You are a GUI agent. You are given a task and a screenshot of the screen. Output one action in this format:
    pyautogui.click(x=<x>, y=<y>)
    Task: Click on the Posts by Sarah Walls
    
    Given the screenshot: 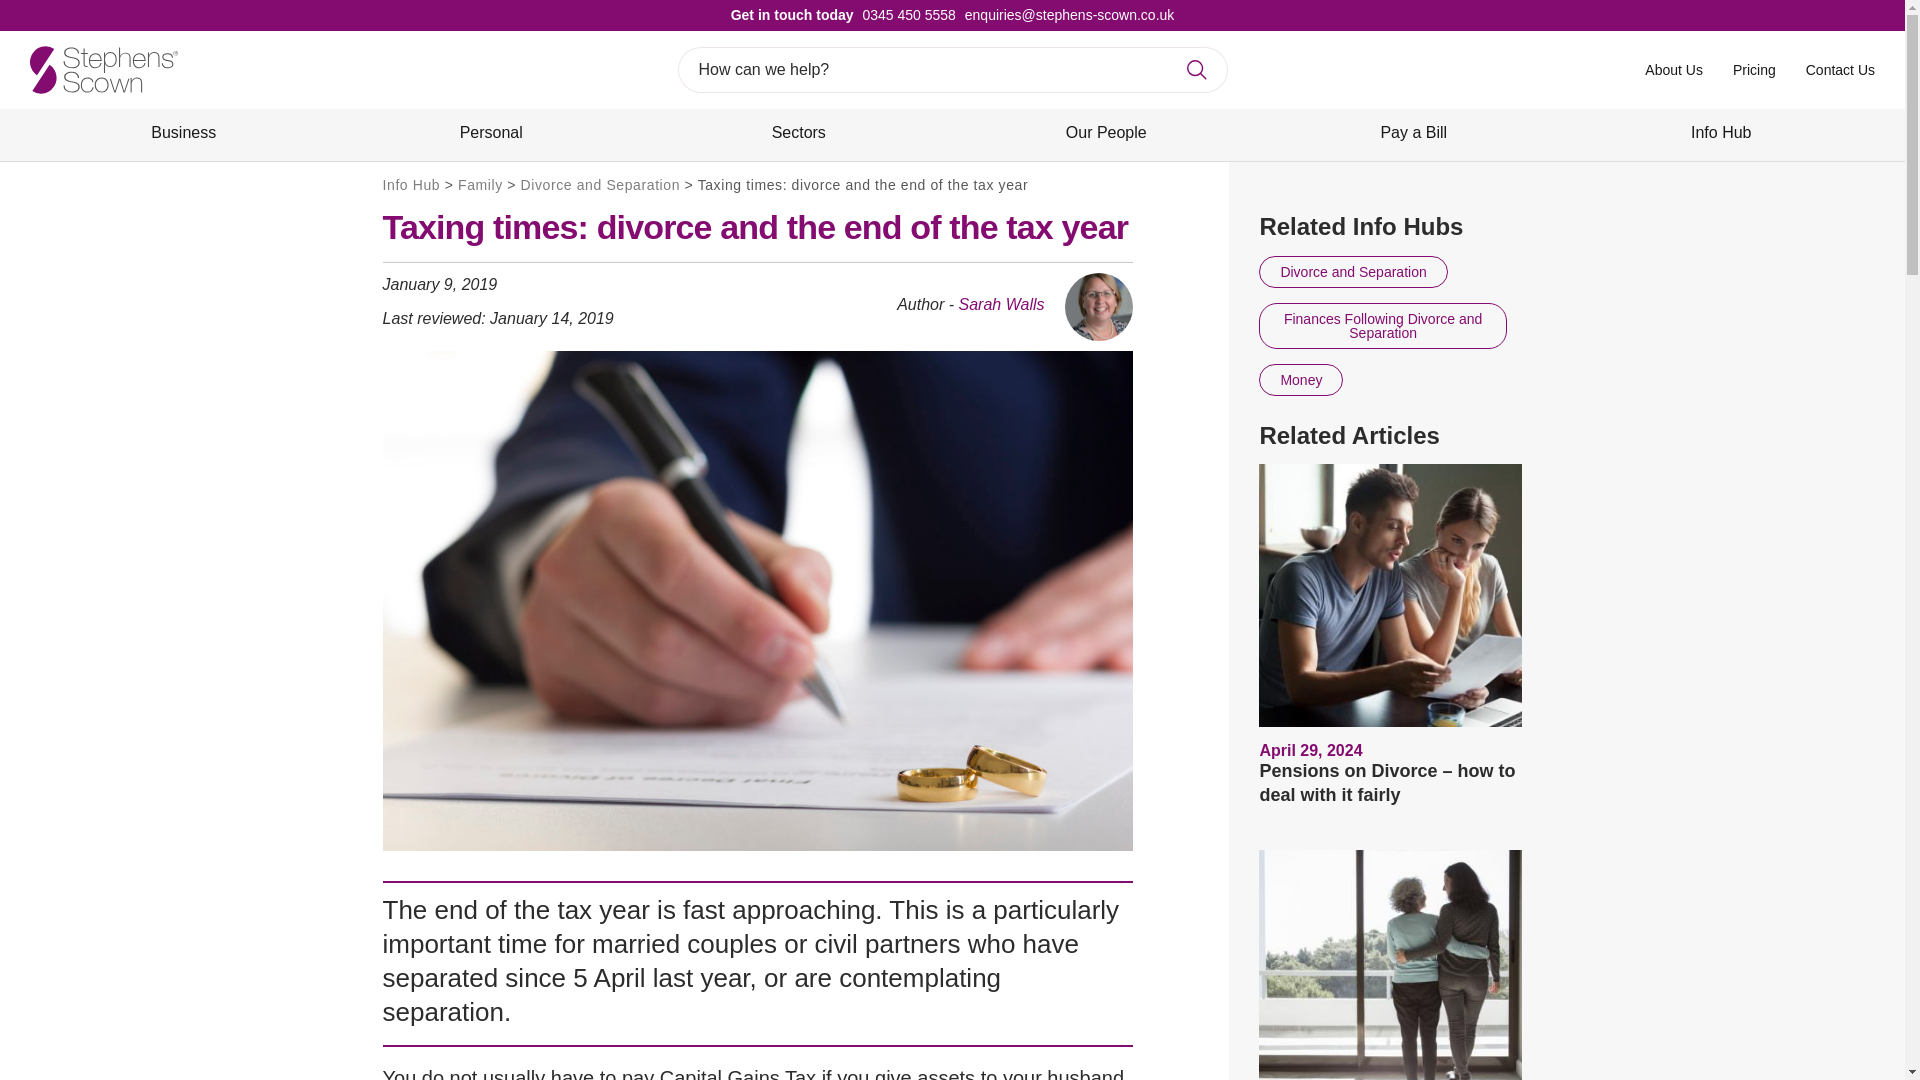 What is the action you would take?
    pyautogui.click(x=1001, y=304)
    